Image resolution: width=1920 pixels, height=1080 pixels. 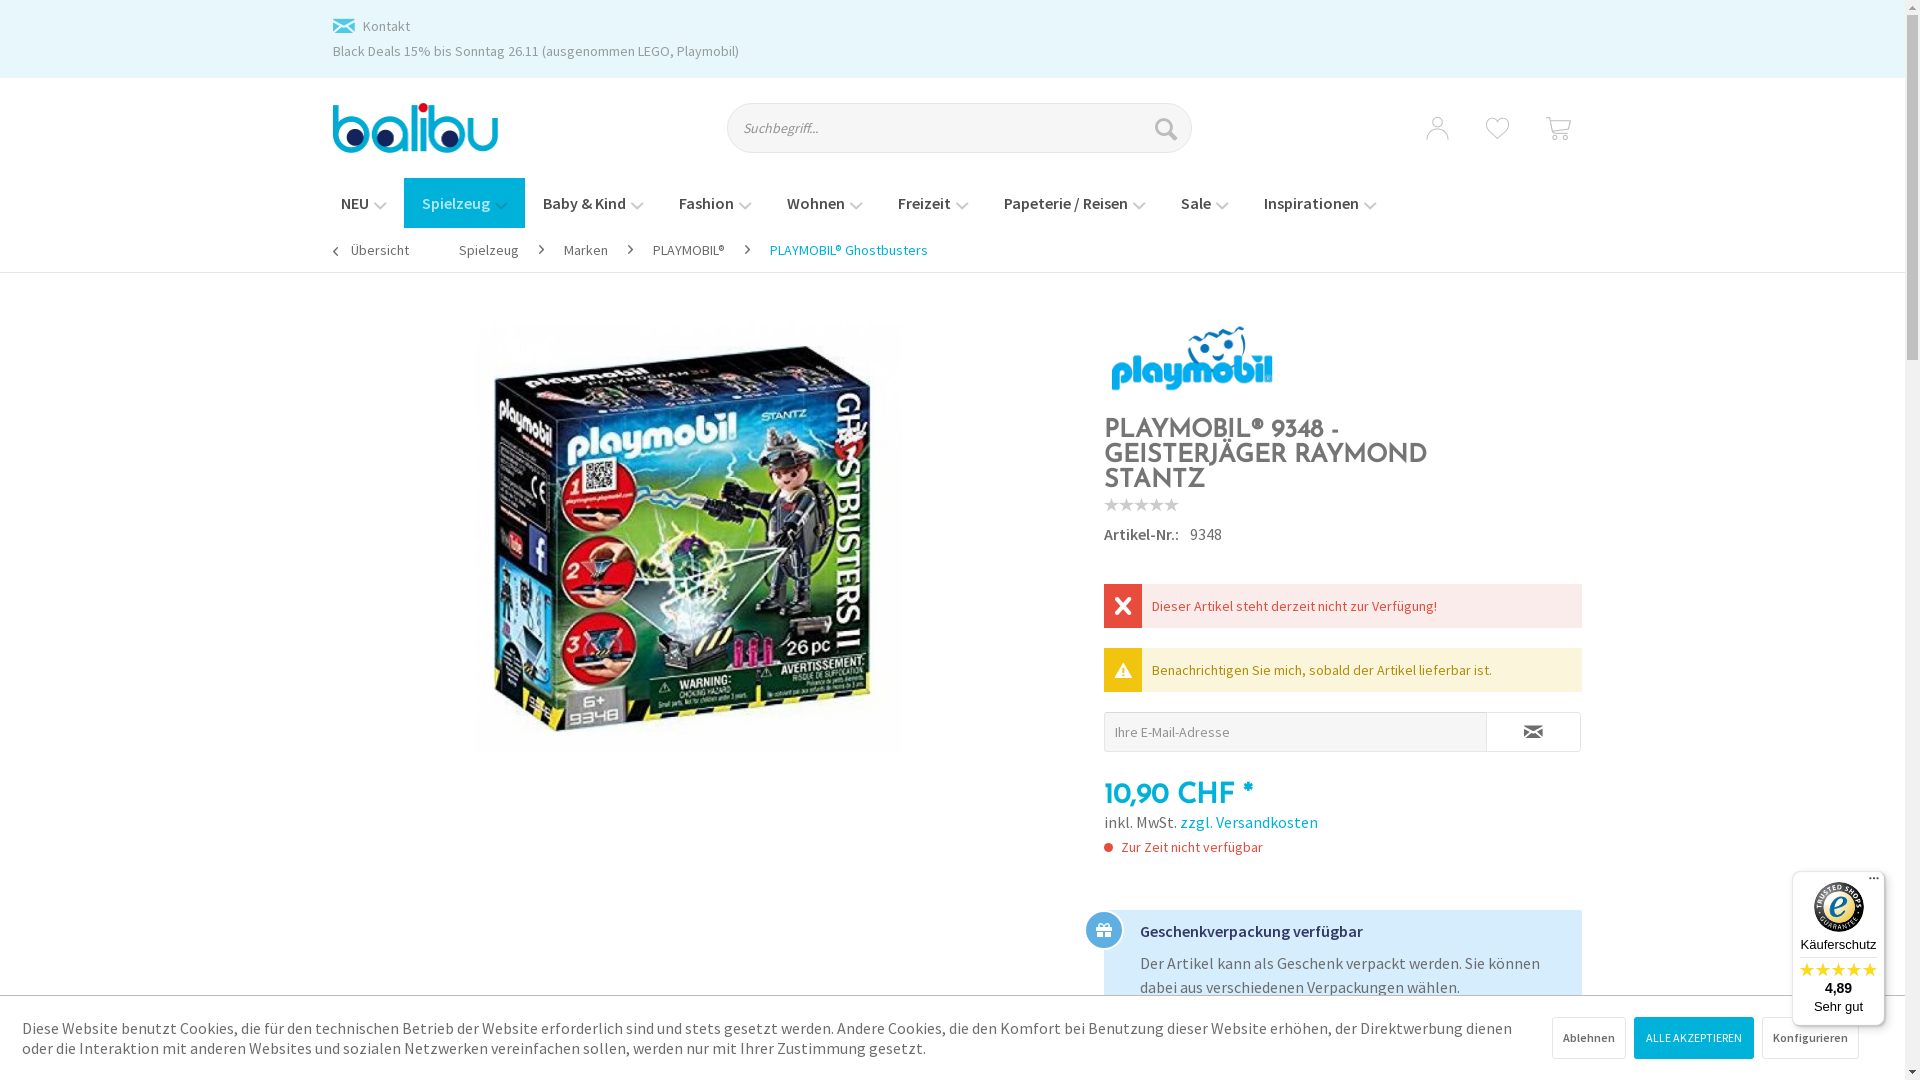 I want to click on Fashion, so click(x=714, y=203).